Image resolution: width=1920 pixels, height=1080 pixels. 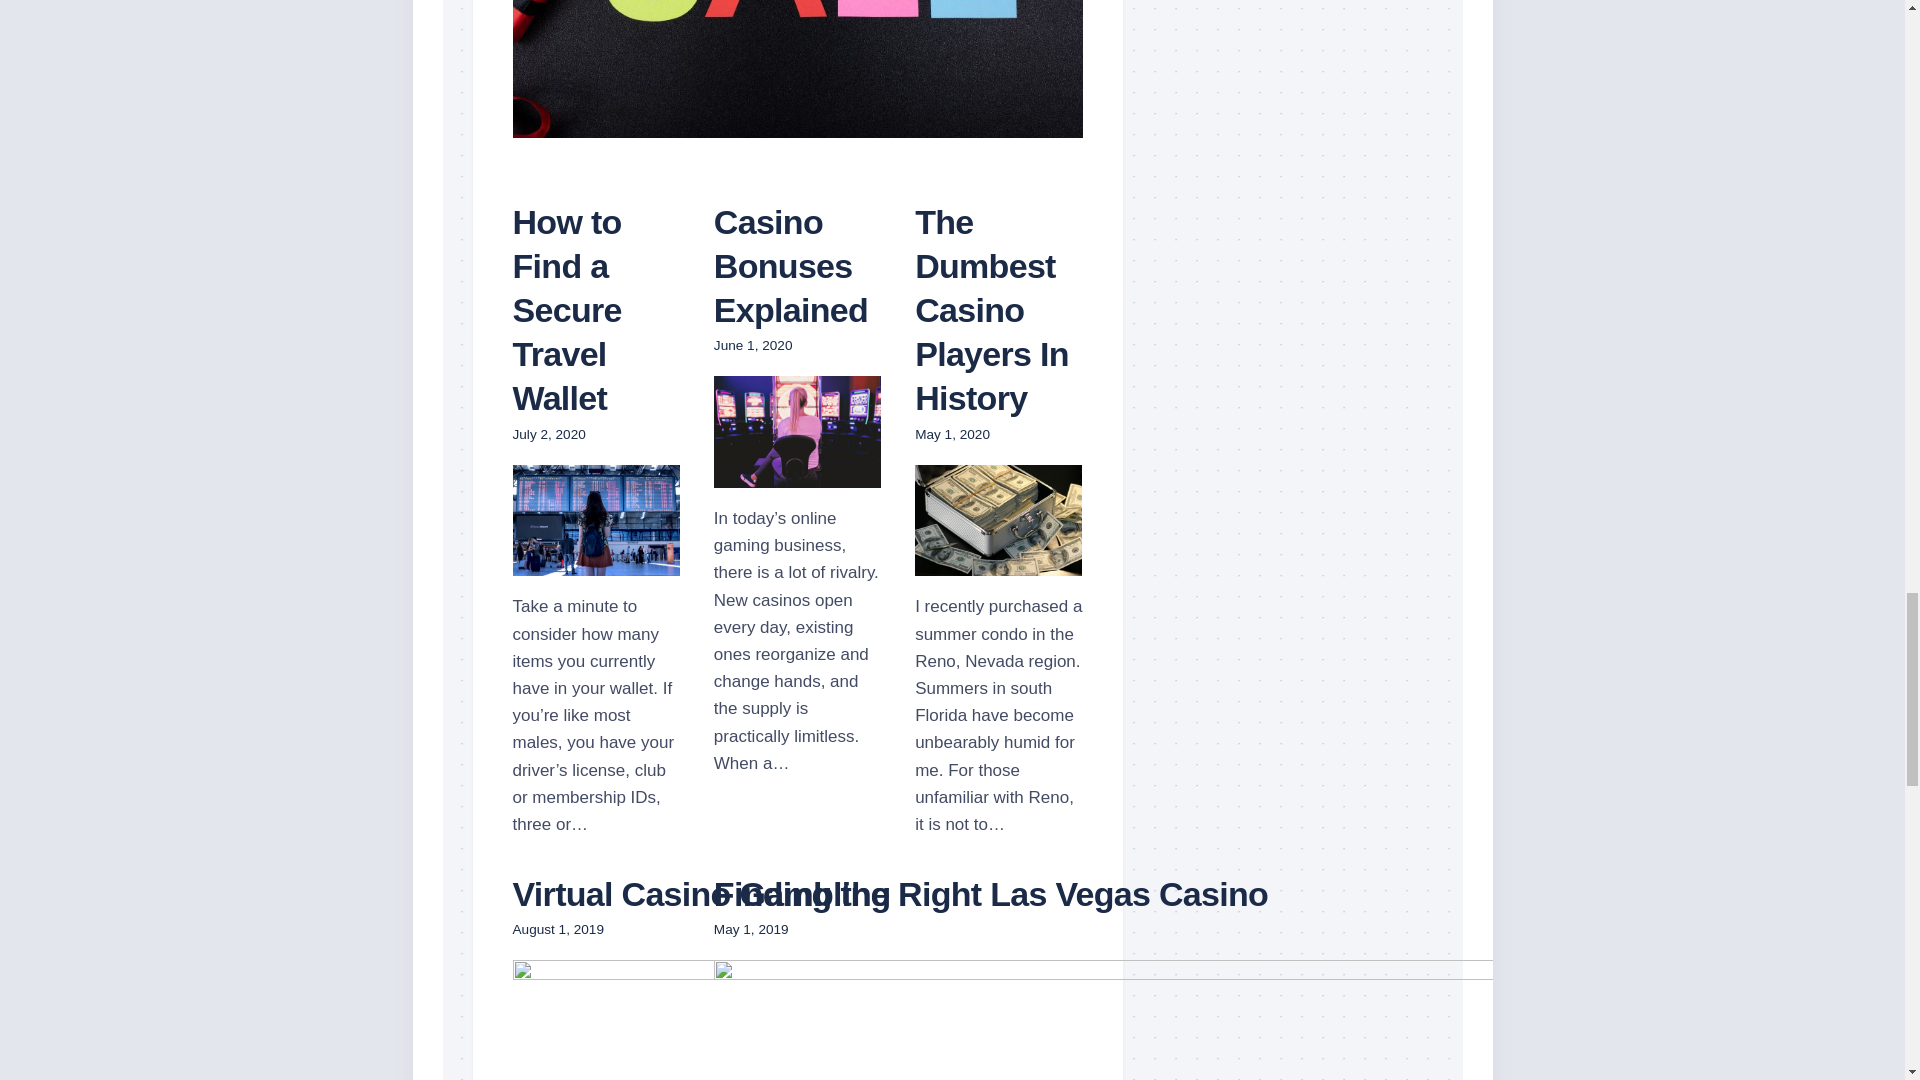 I want to click on 7:50 am, so click(x=952, y=434).